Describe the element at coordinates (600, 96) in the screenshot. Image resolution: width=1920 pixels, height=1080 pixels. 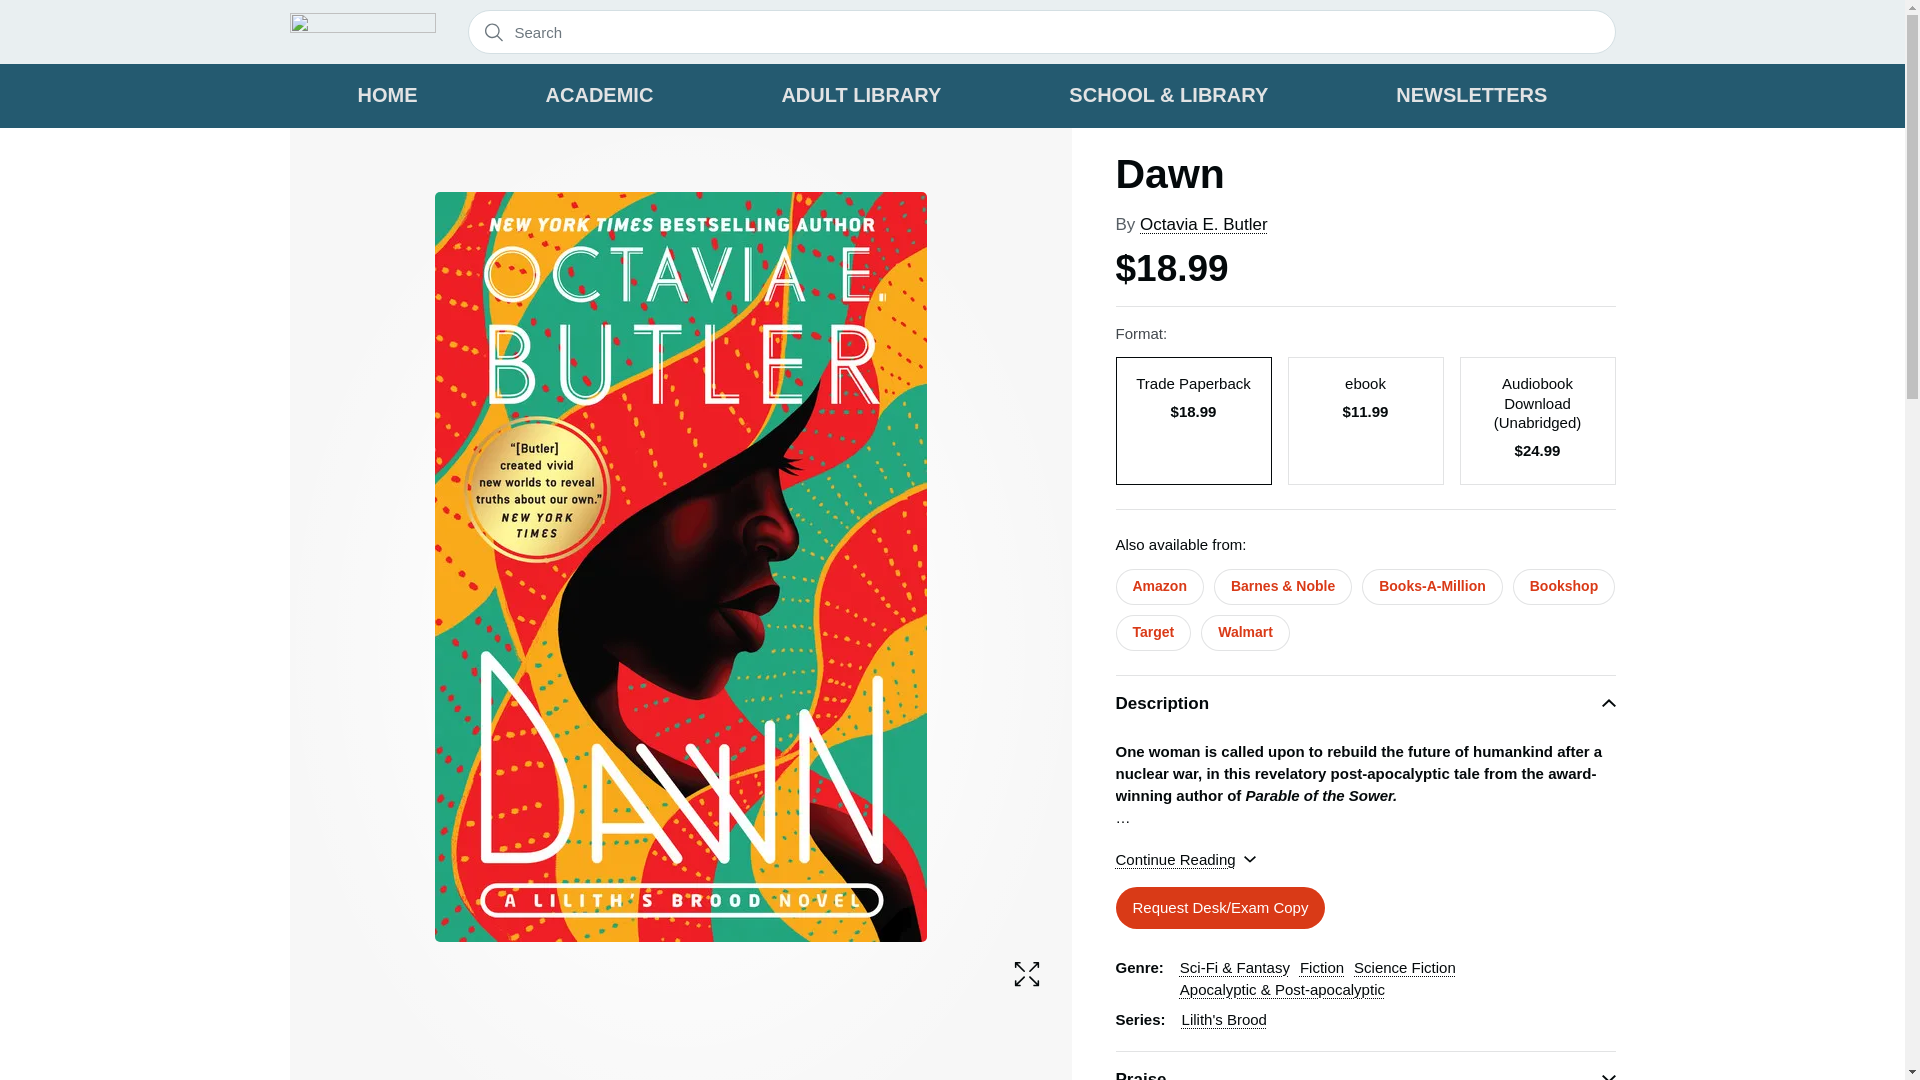
I see `ACADEMIC` at that location.